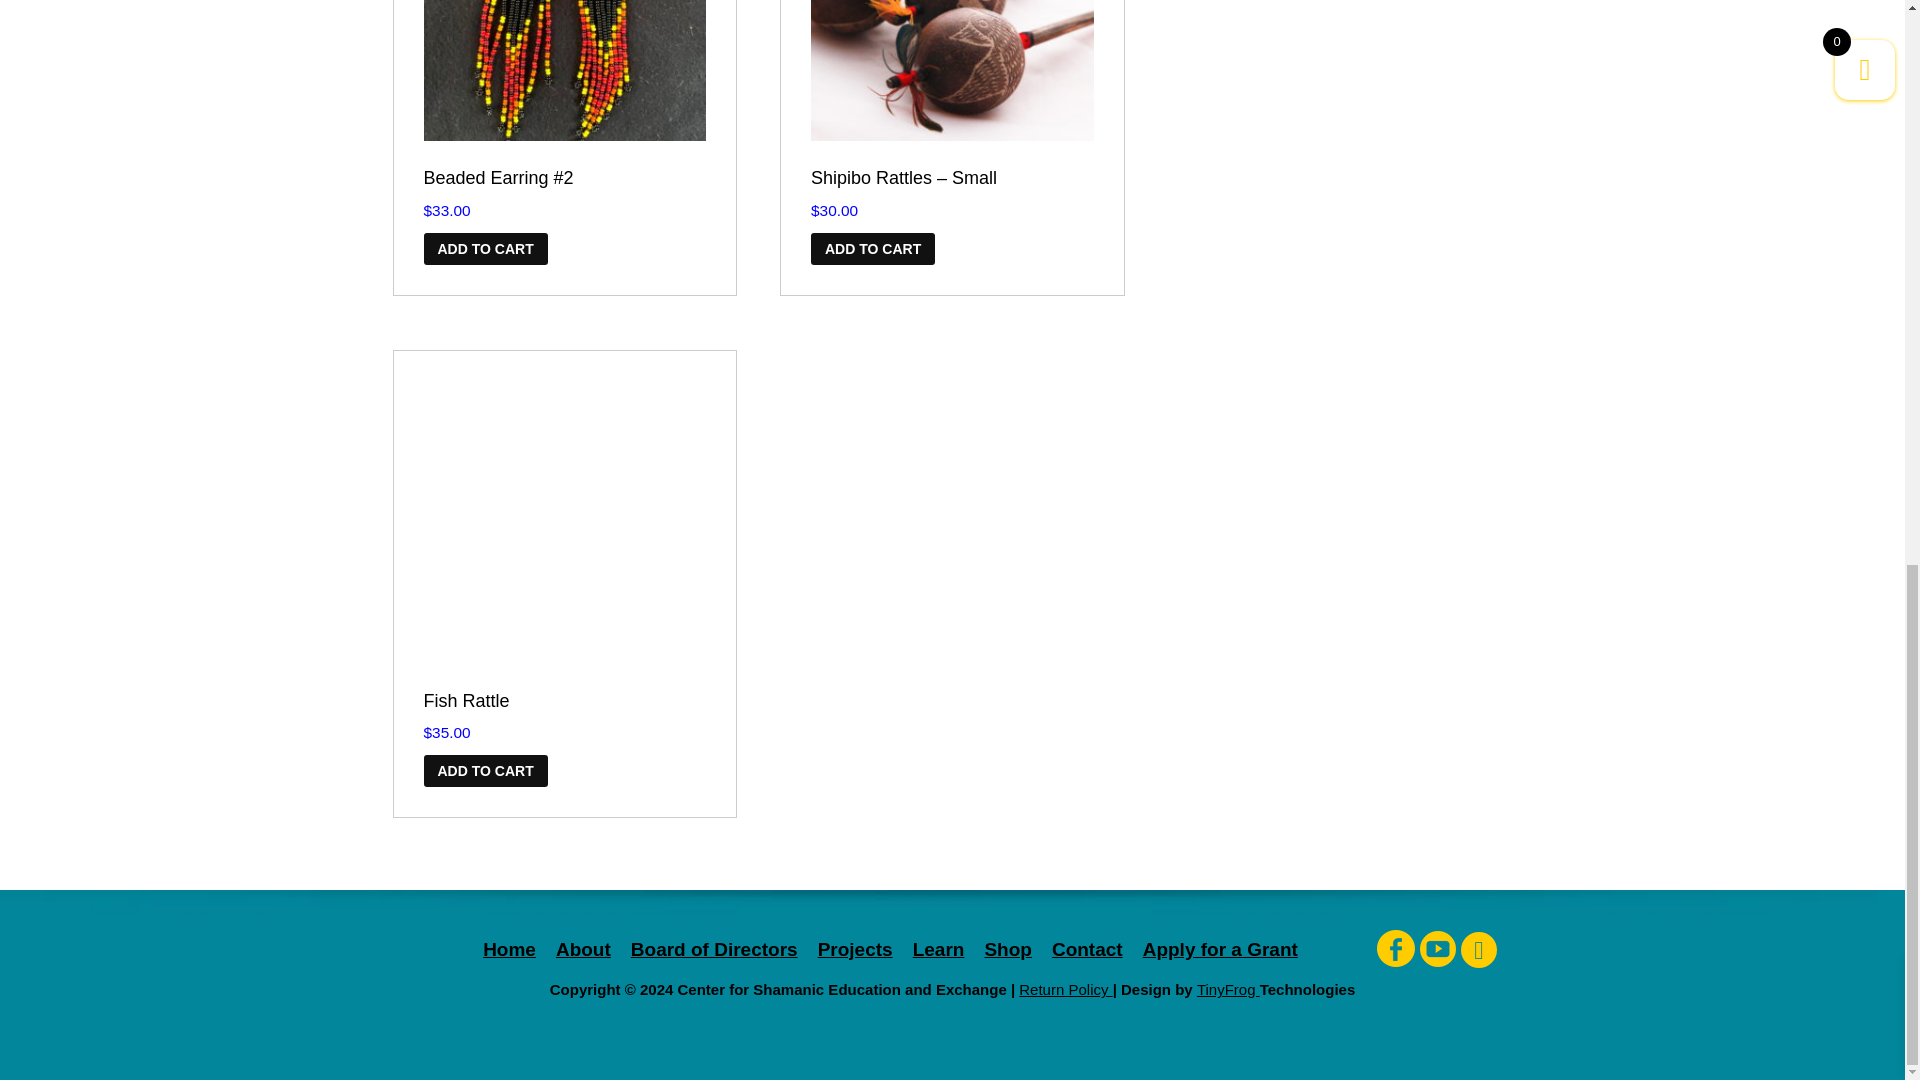  I want to click on Learn, so click(939, 949).